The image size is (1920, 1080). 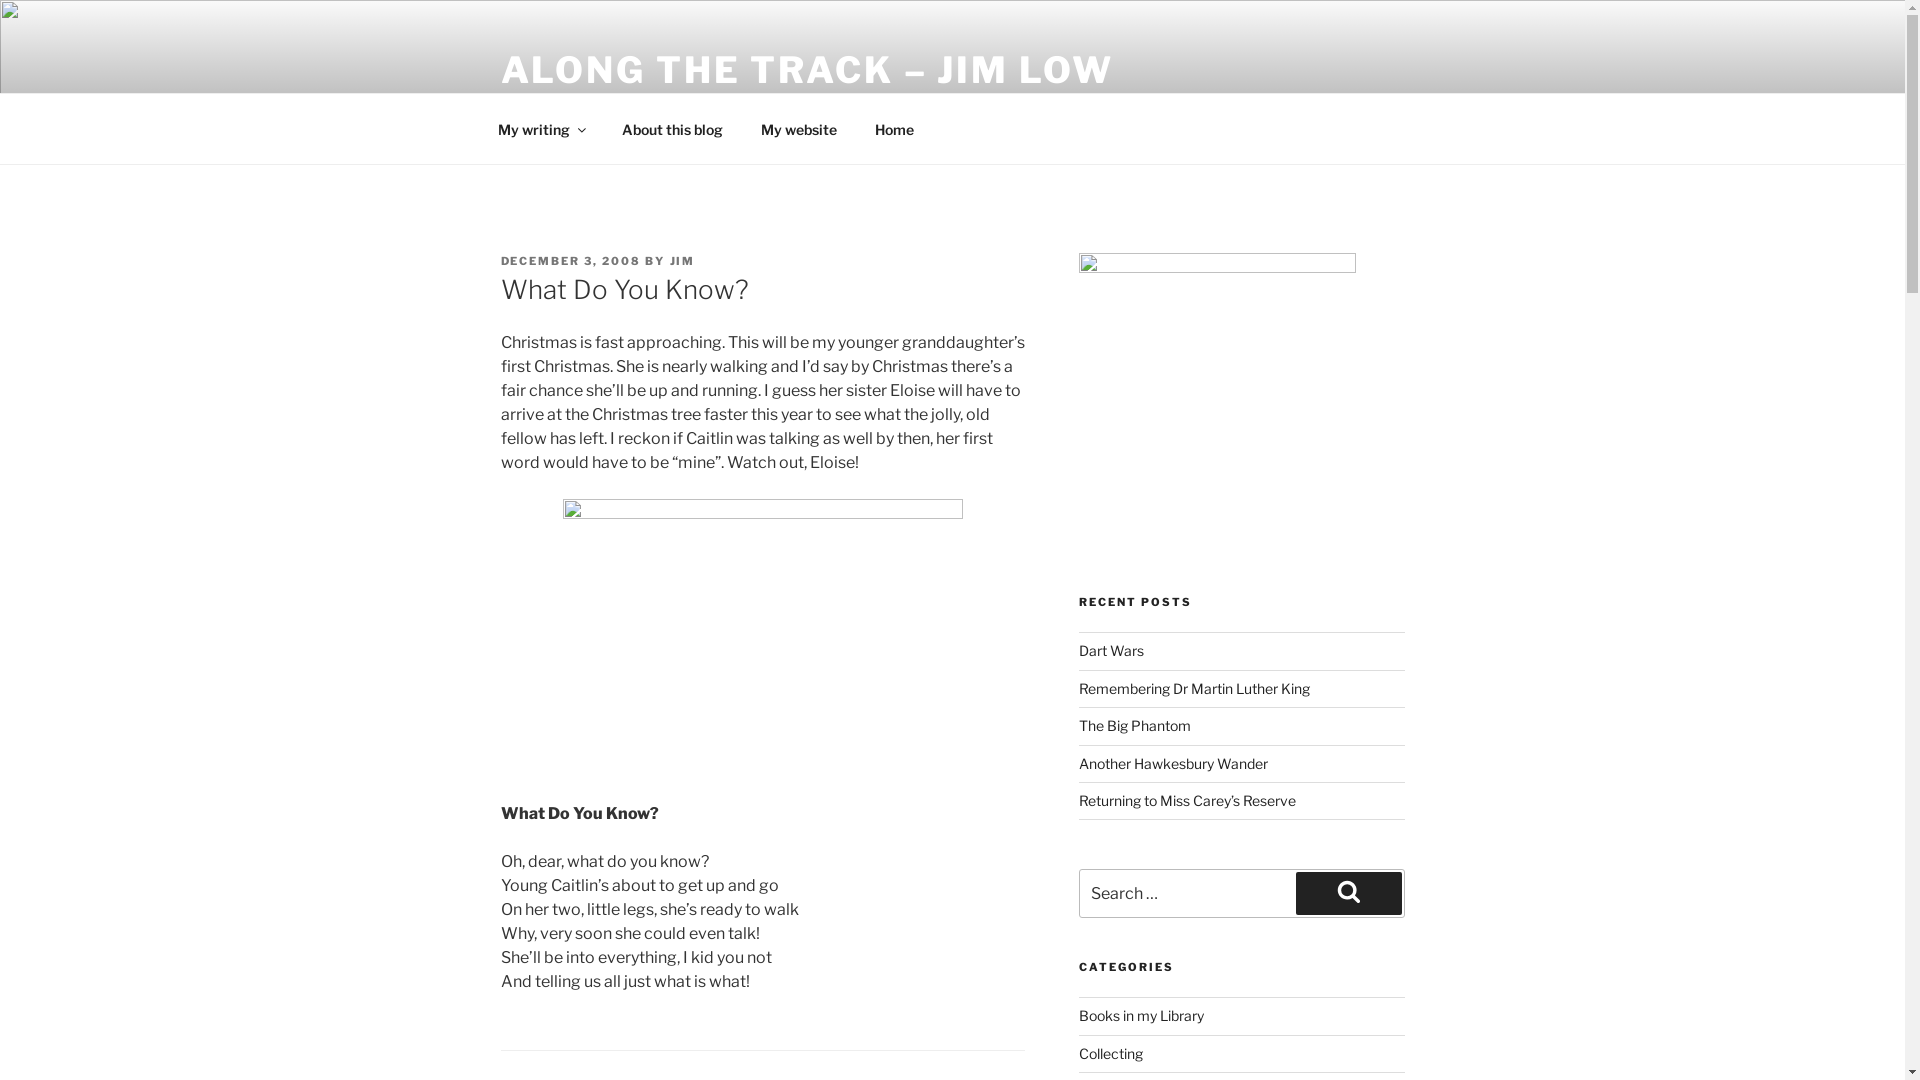 What do you see at coordinates (1194, 688) in the screenshot?
I see `Remembering Dr Martin Luther King` at bounding box center [1194, 688].